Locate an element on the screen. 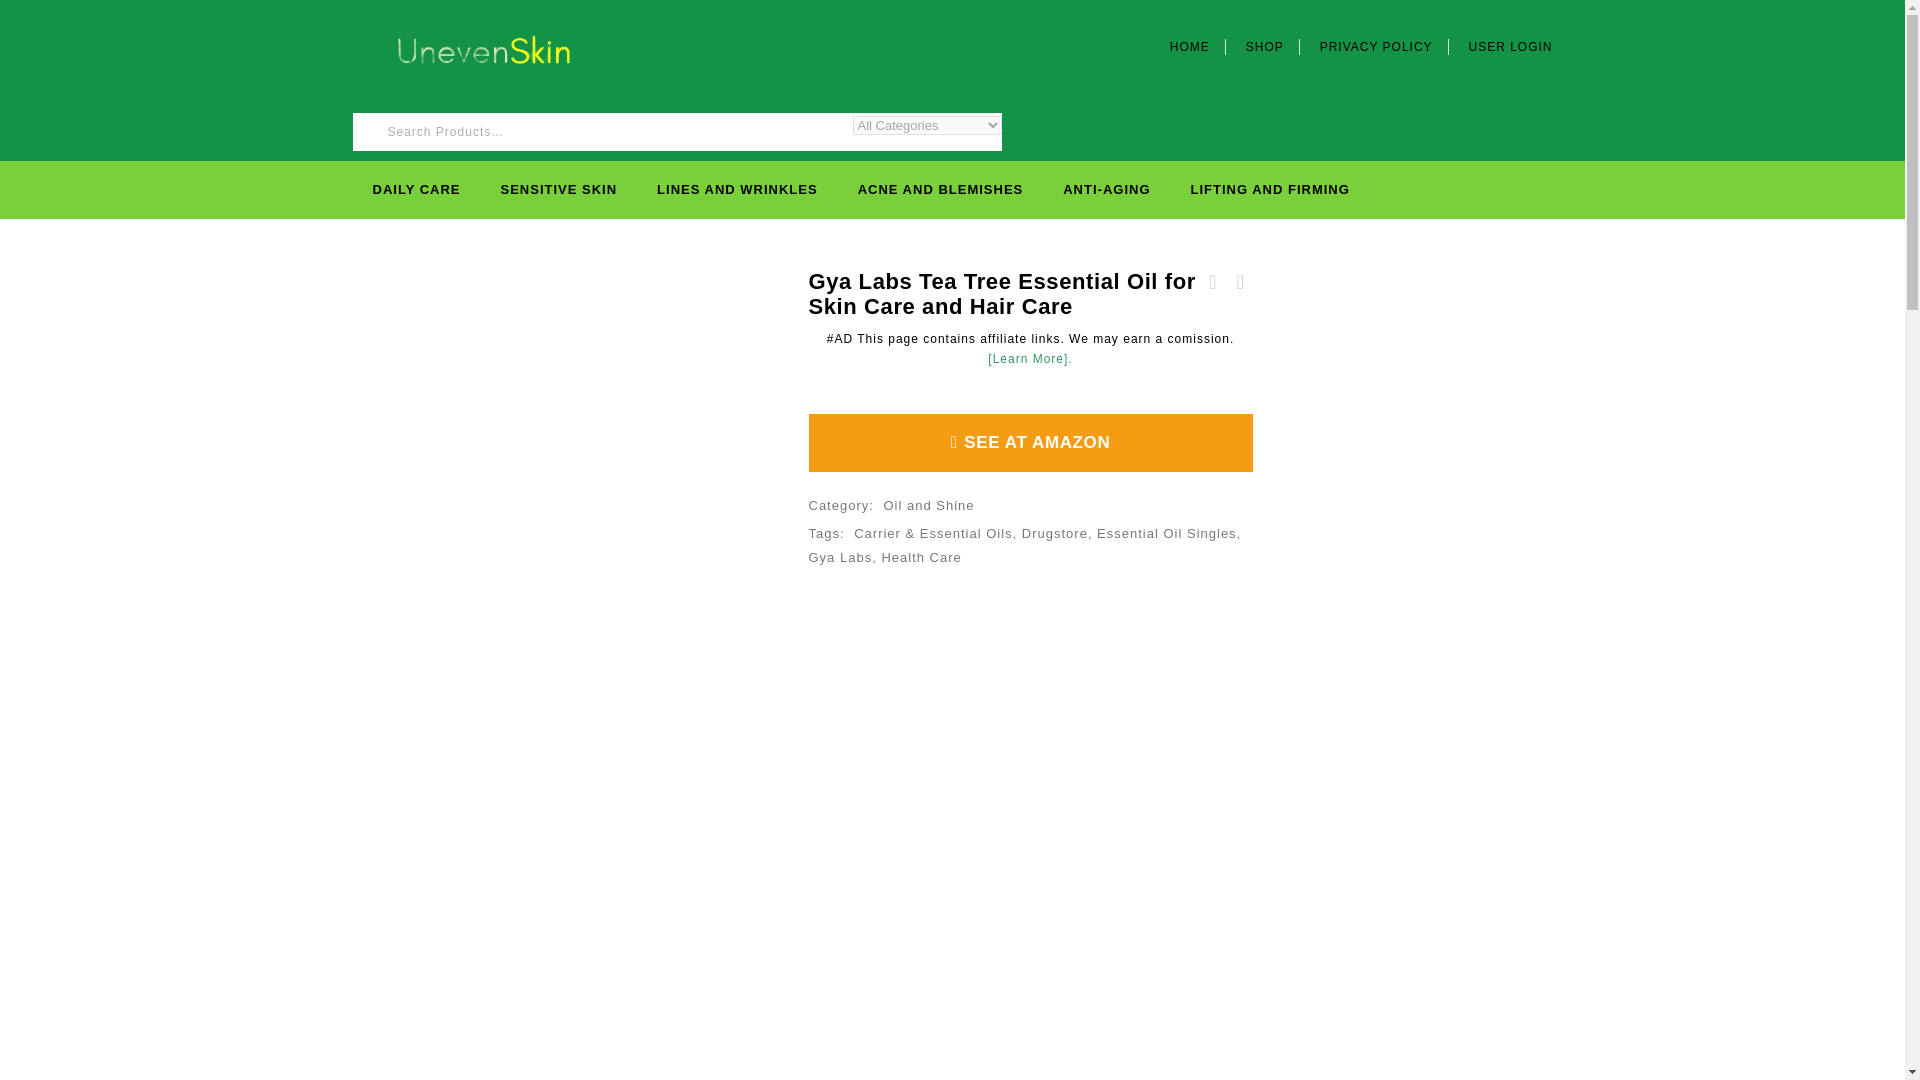  ACNE AND BLEMISHES is located at coordinates (940, 190).